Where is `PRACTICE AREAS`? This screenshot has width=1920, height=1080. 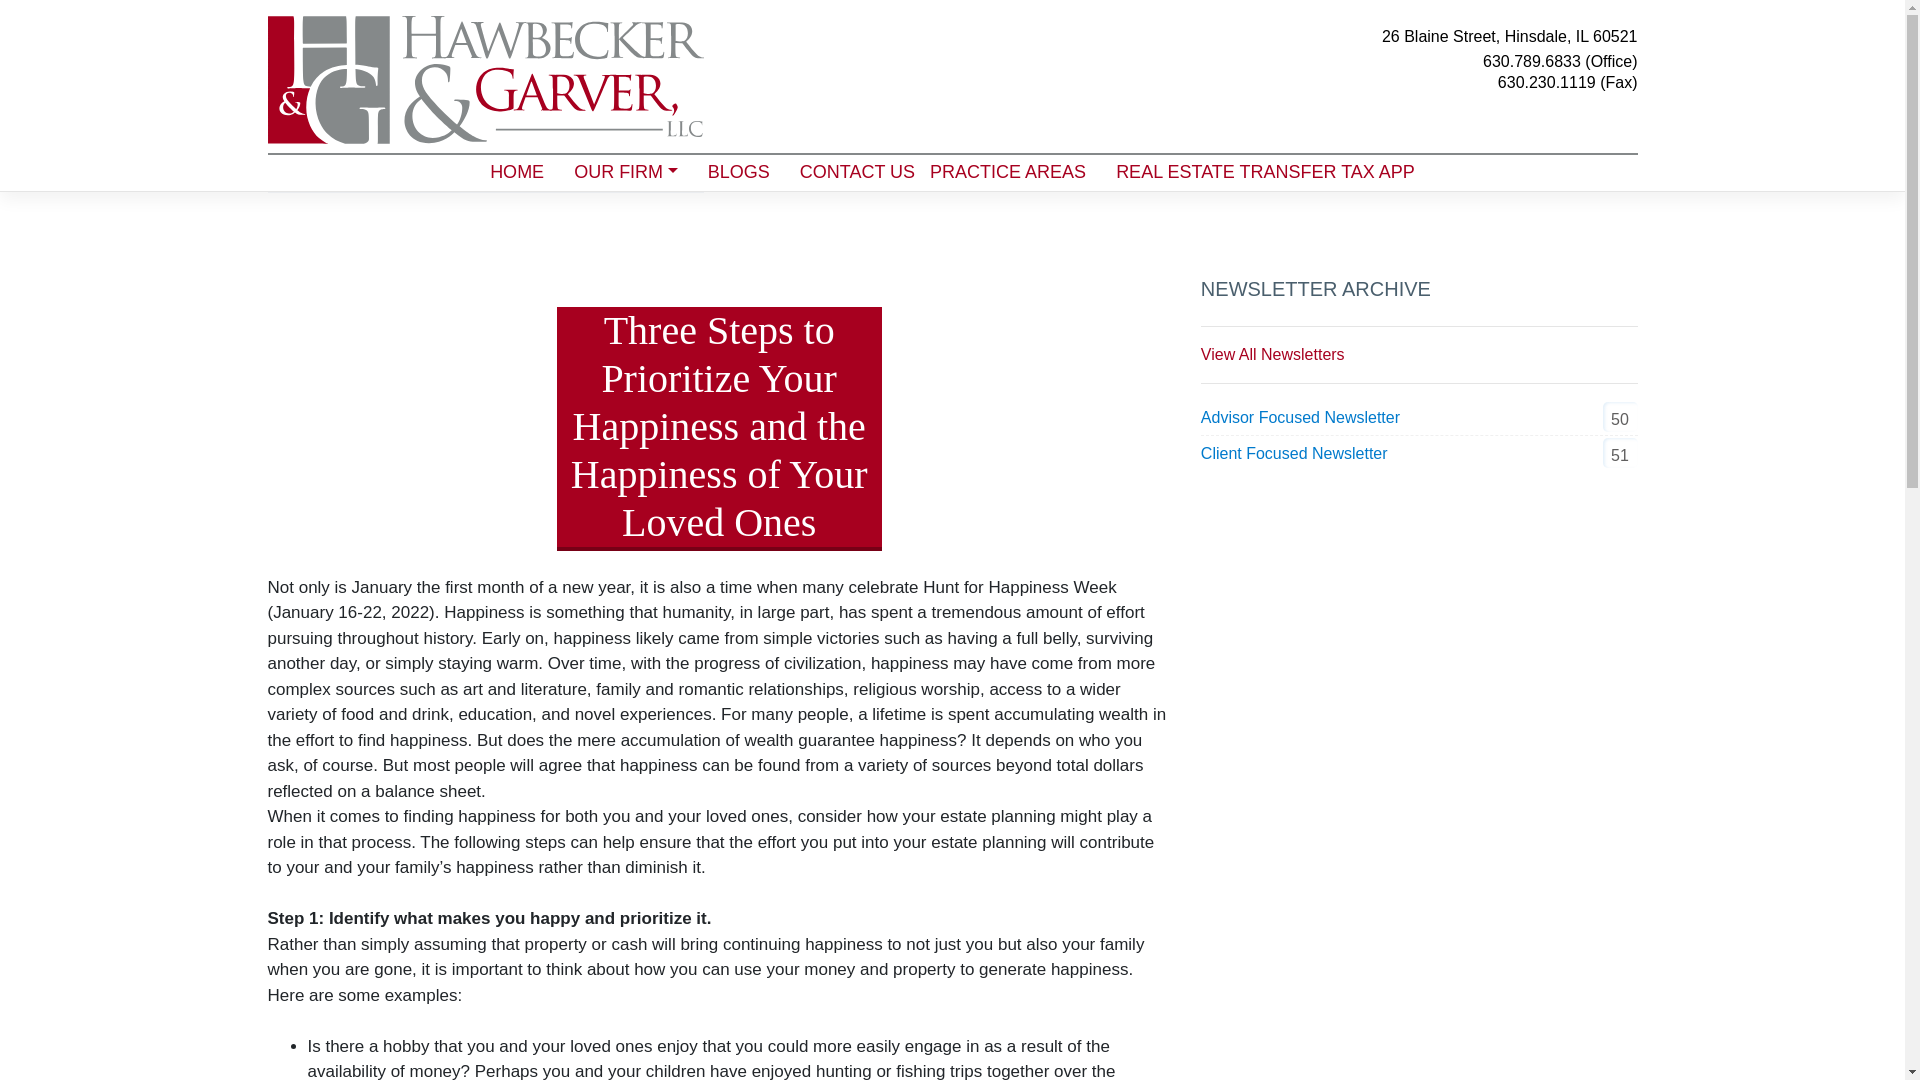
PRACTICE AREAS is located at coordinates (1008, 172).